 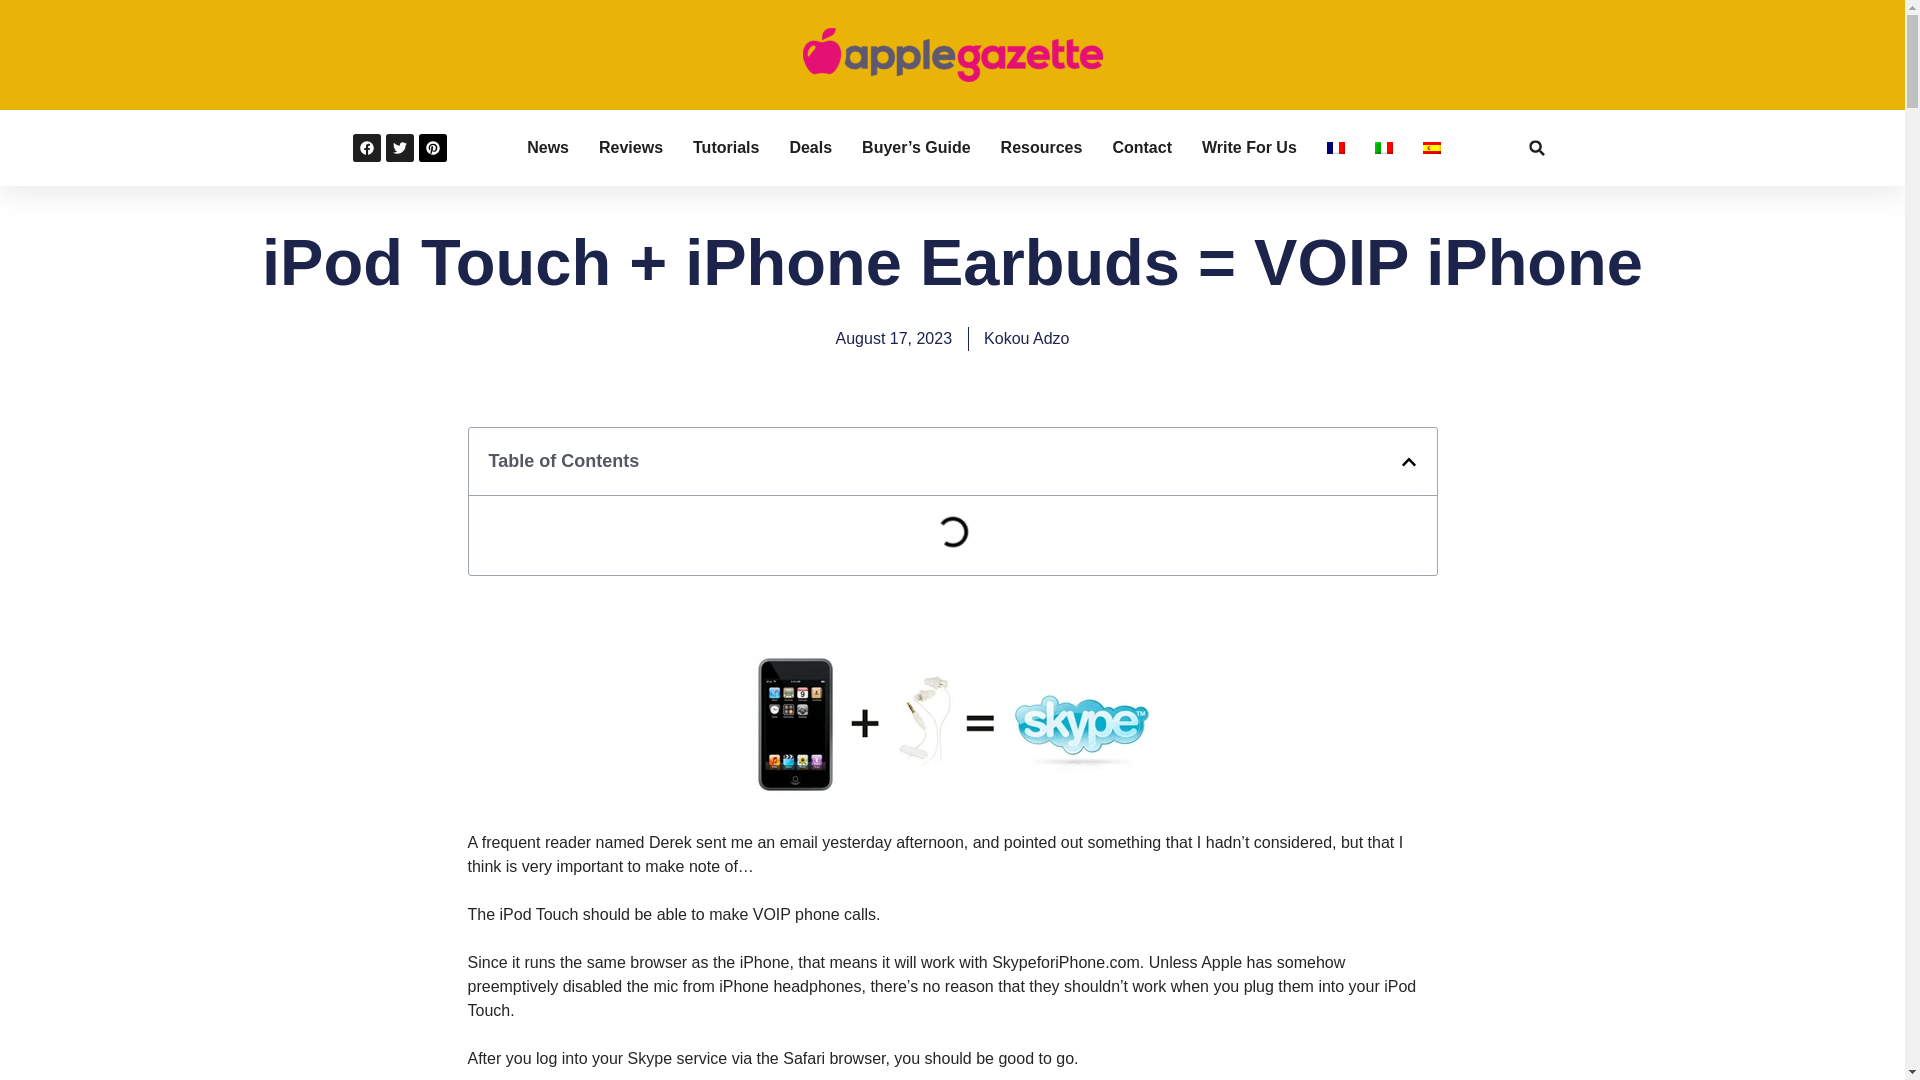 I want to click on News, so click(x=547, y=148).